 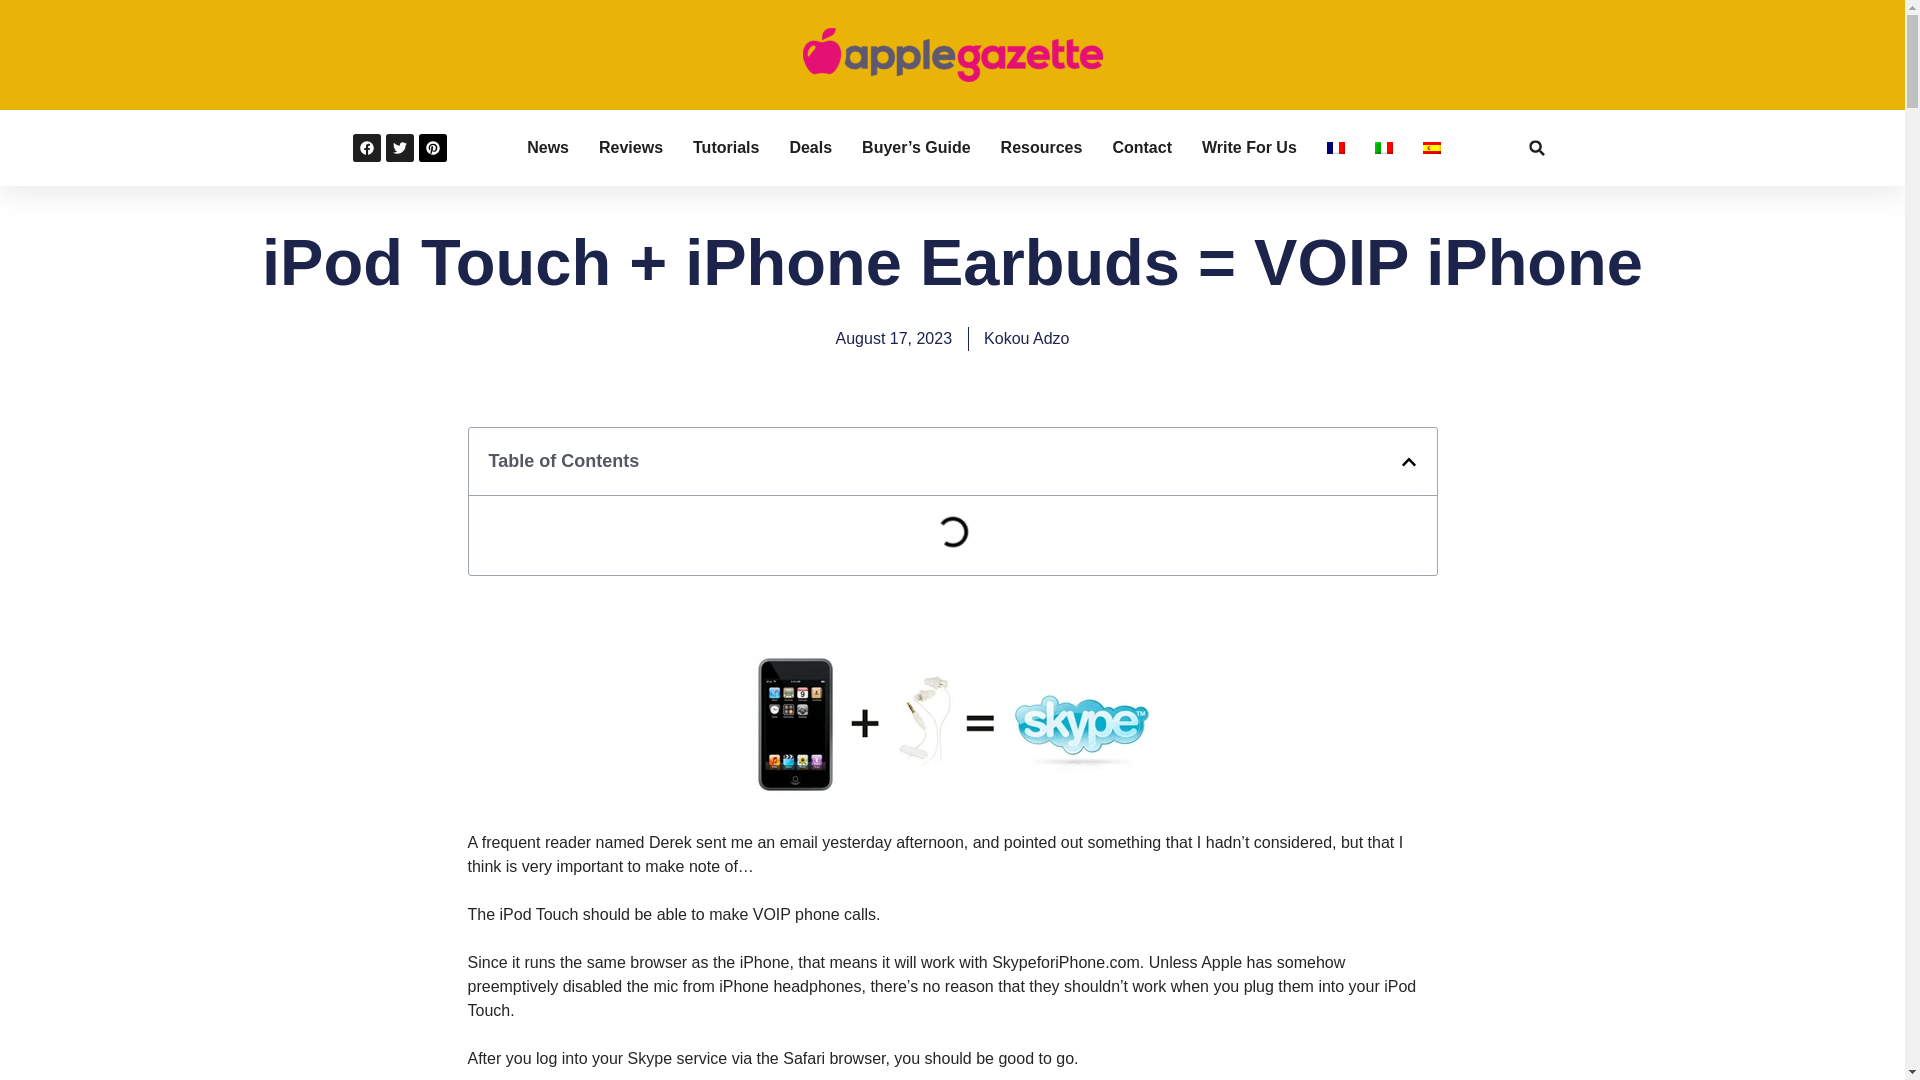 I want to click on News, so click(x=547, y=148).